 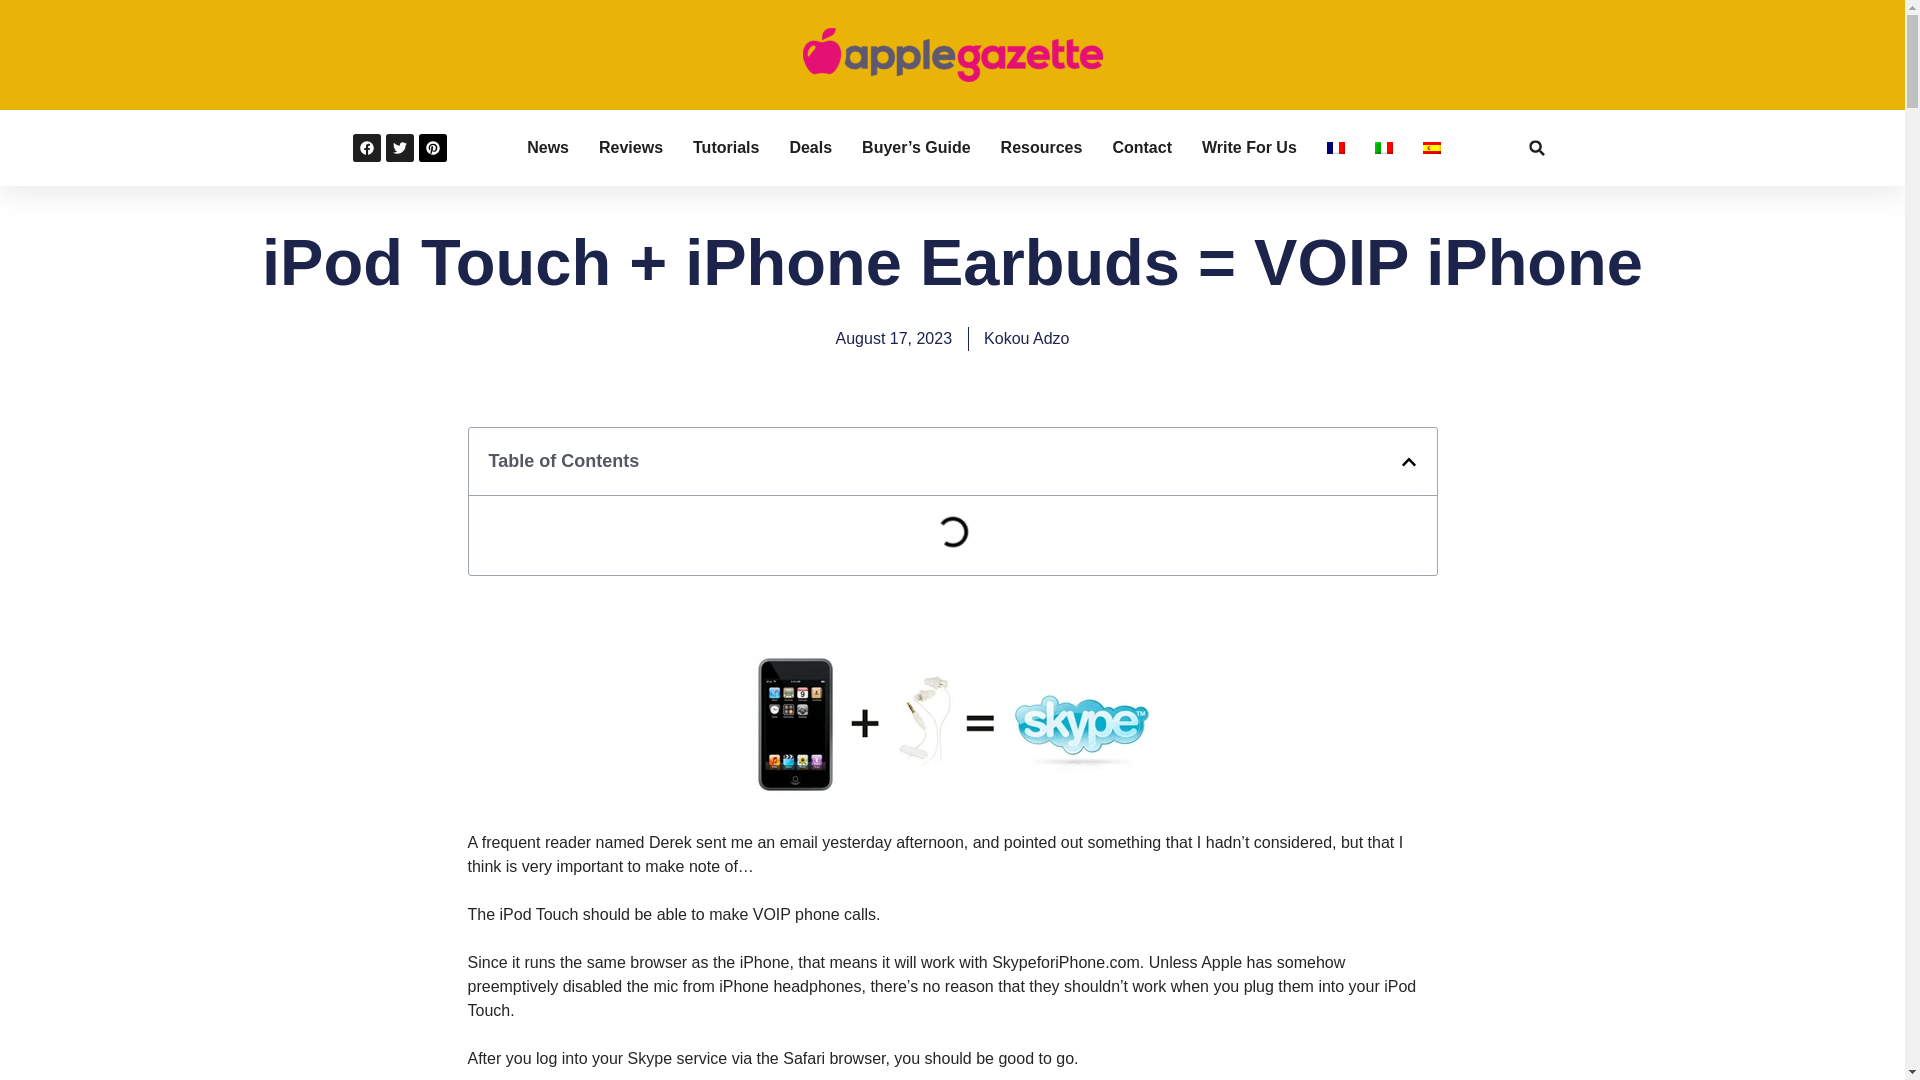 I want to click on News, so click(x=547, y=148).